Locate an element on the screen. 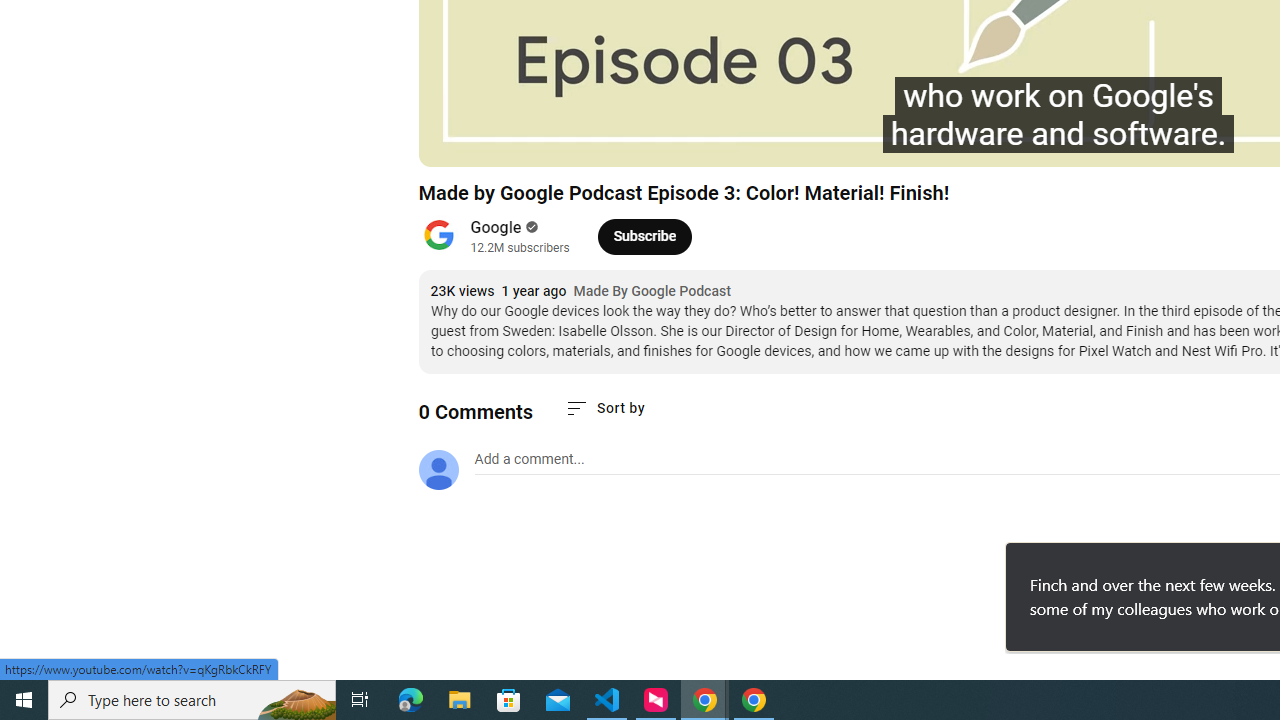 The width and height of the screenshot is (1280, 720). AutomationID: simplebox-placeholder is located at coordinates (528, 459).